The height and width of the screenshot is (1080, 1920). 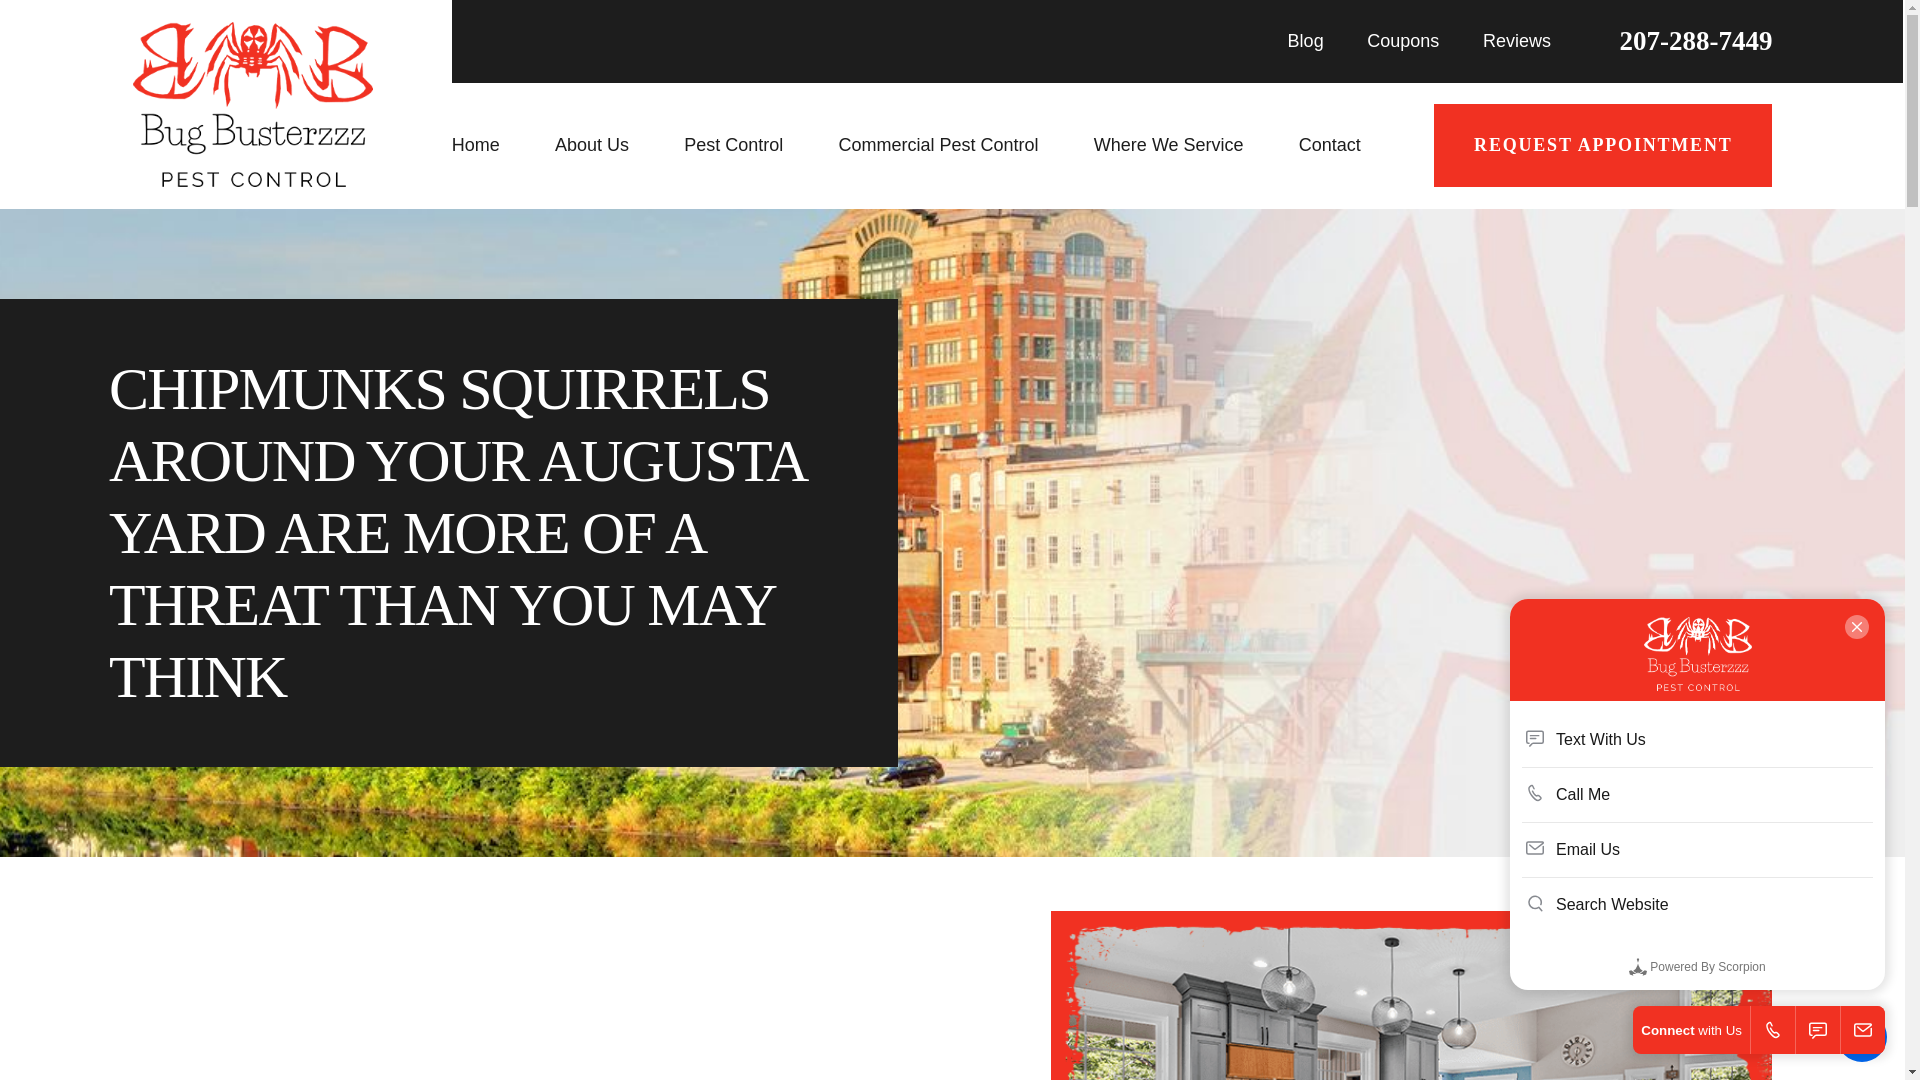 I want to click on Contact, so click(x=1350, y=145).